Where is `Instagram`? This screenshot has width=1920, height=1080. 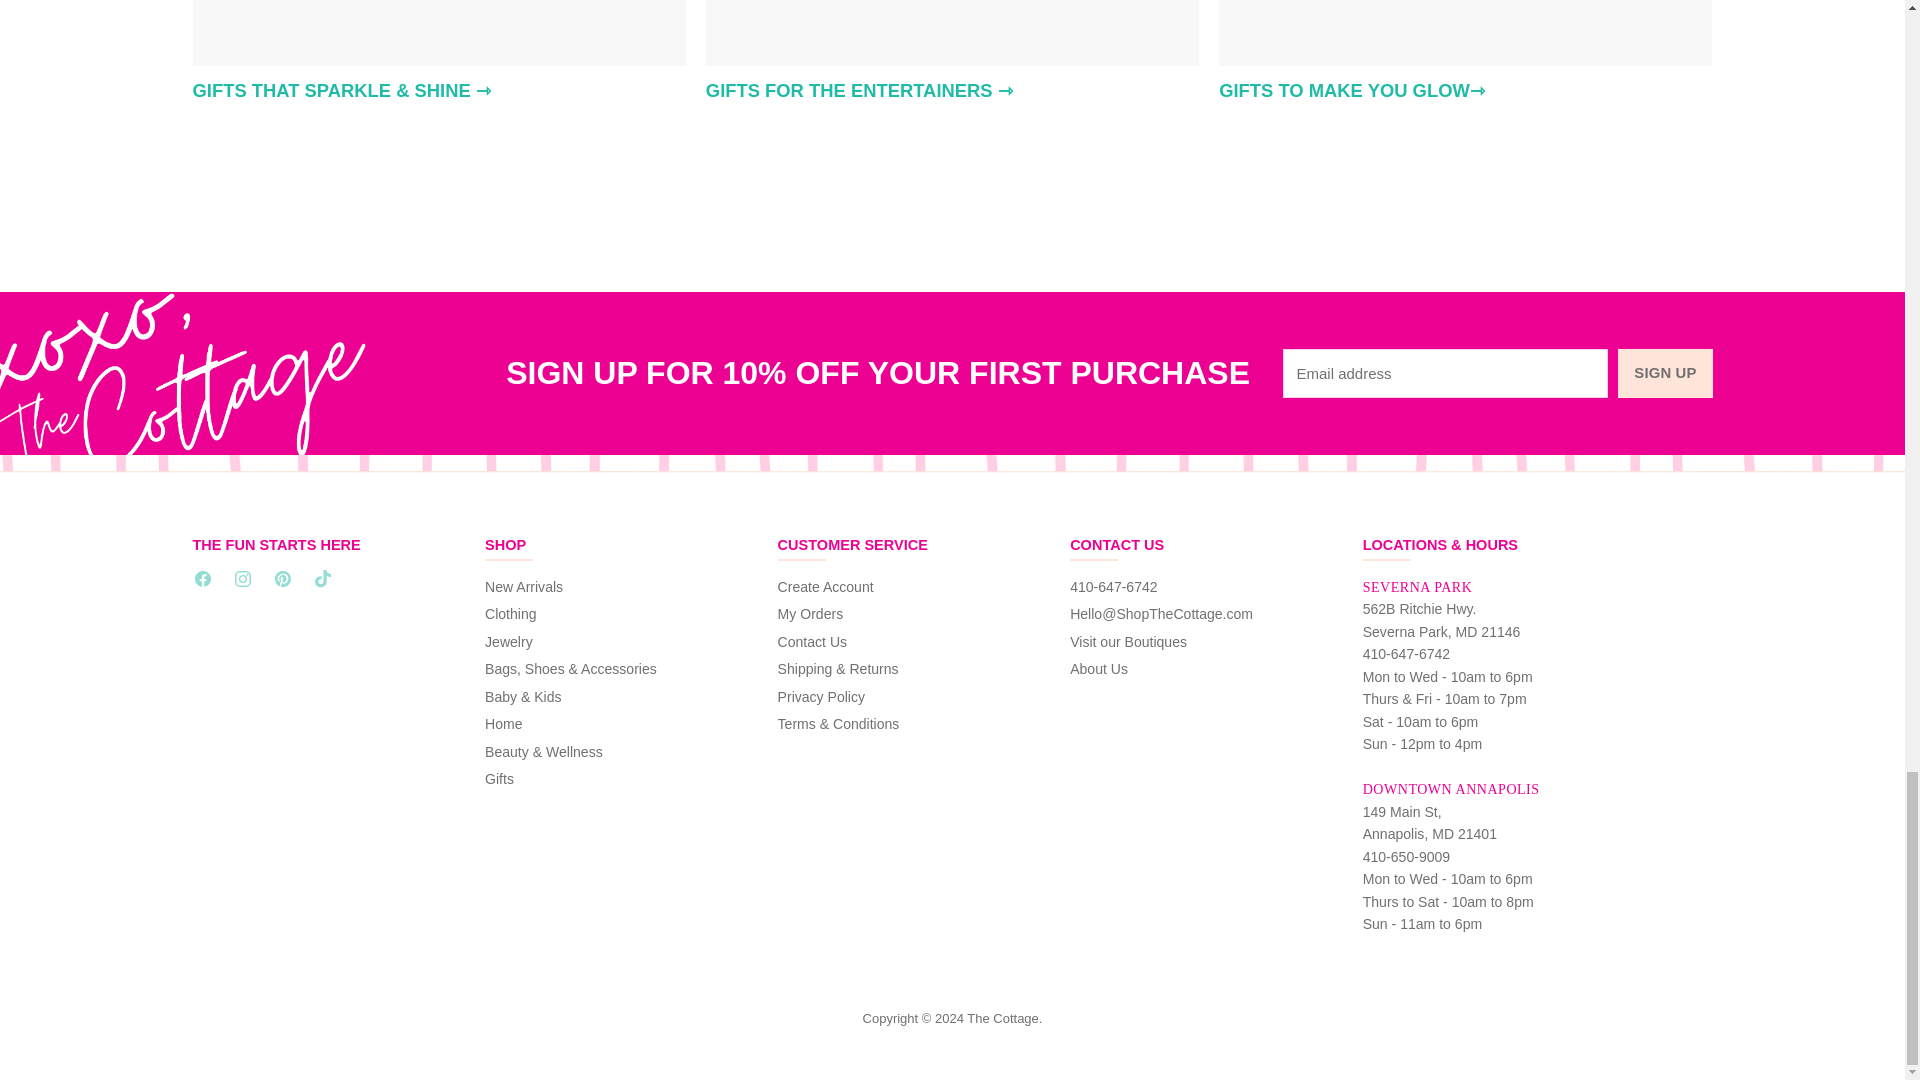 Instagram is located at coordinates (246, 582).